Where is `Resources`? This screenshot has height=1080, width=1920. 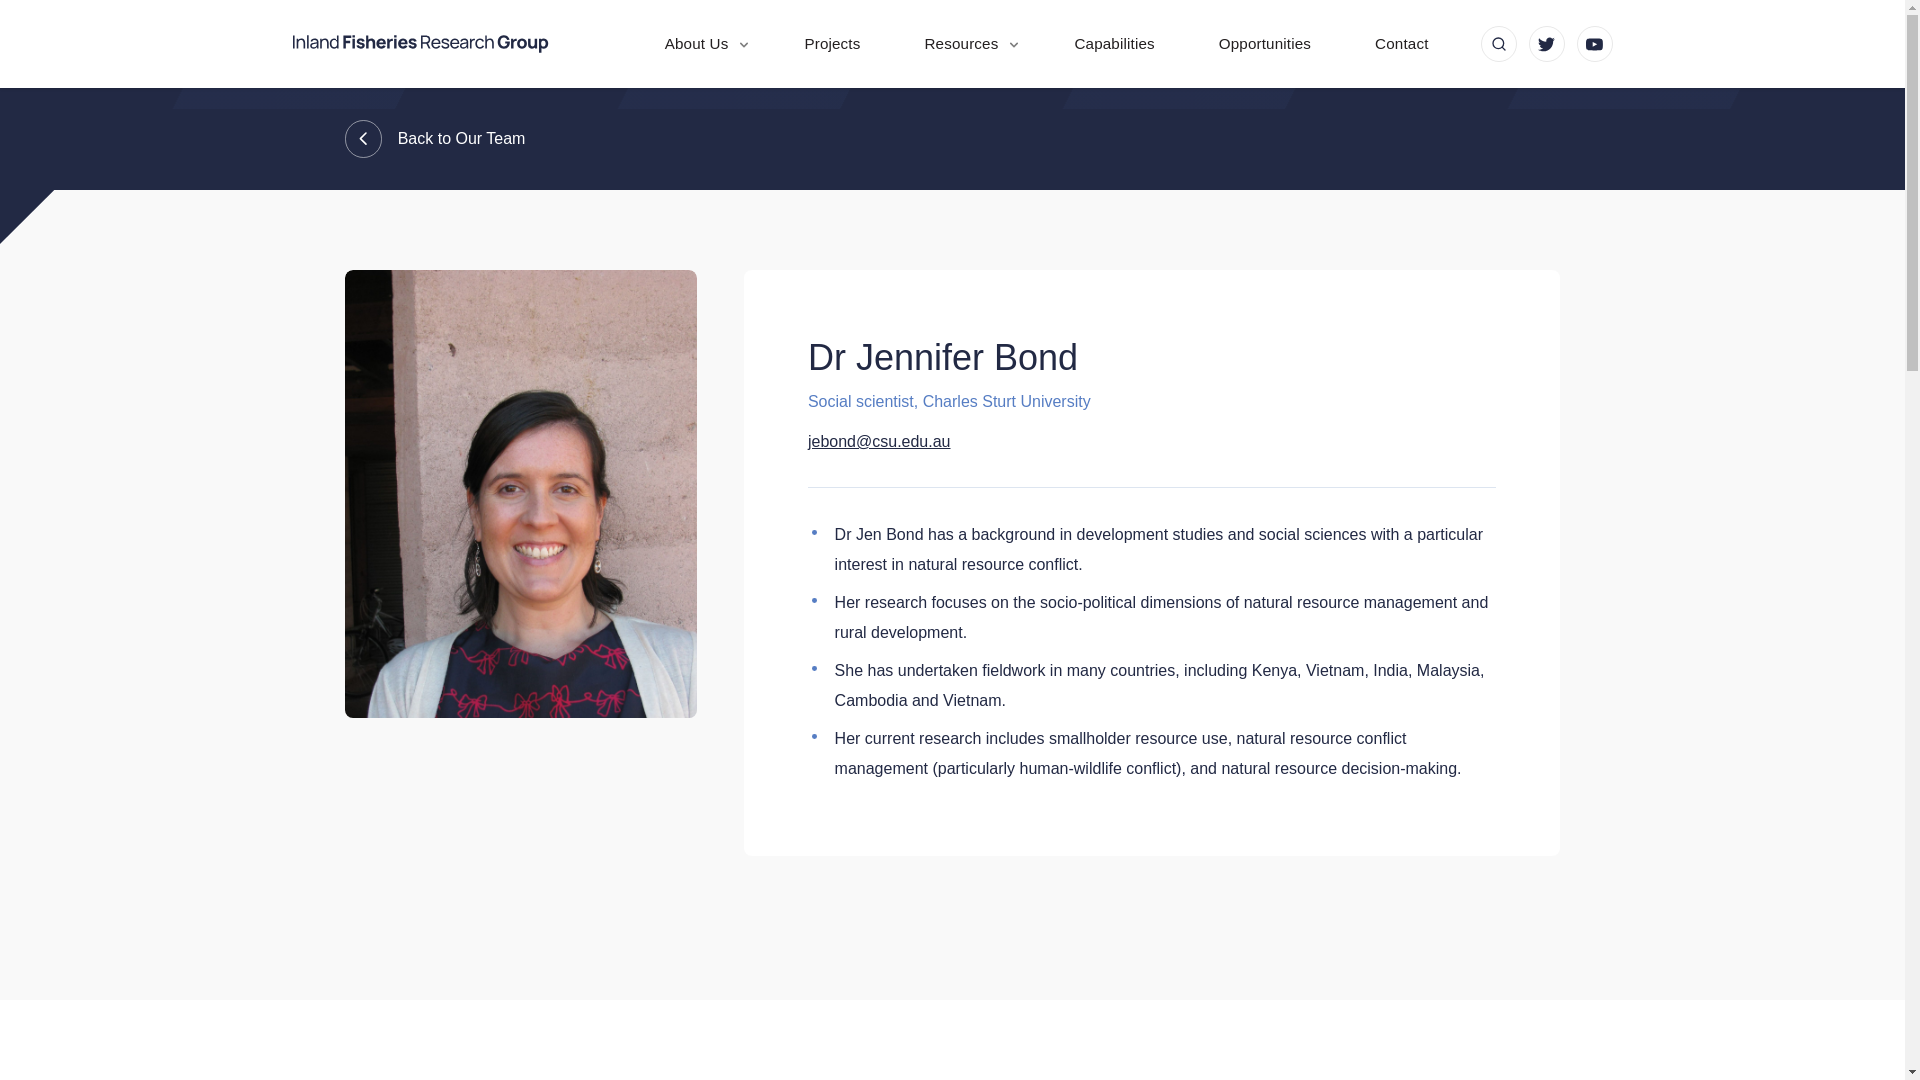 Resources is located at coordinates (966, 44).